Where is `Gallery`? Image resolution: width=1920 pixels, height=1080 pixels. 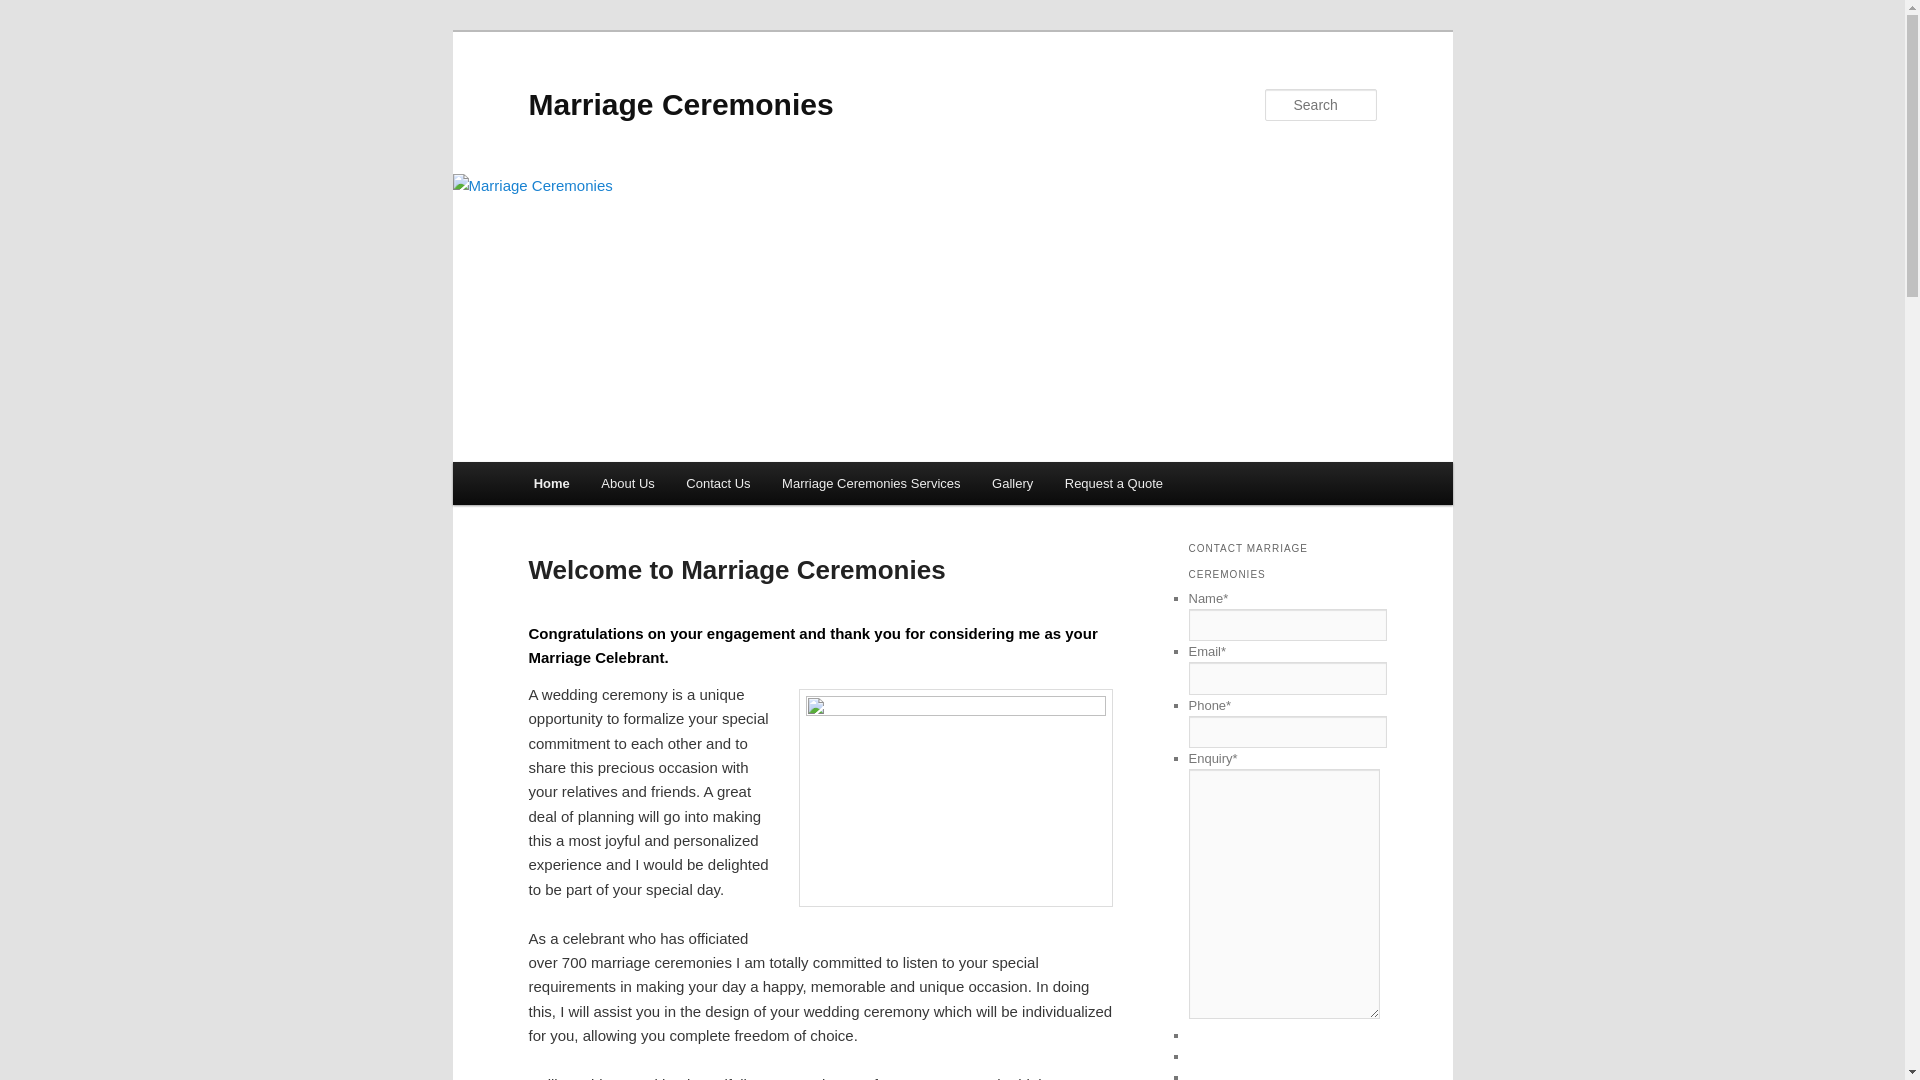 Gallery is located at coordinates (1012, 484).